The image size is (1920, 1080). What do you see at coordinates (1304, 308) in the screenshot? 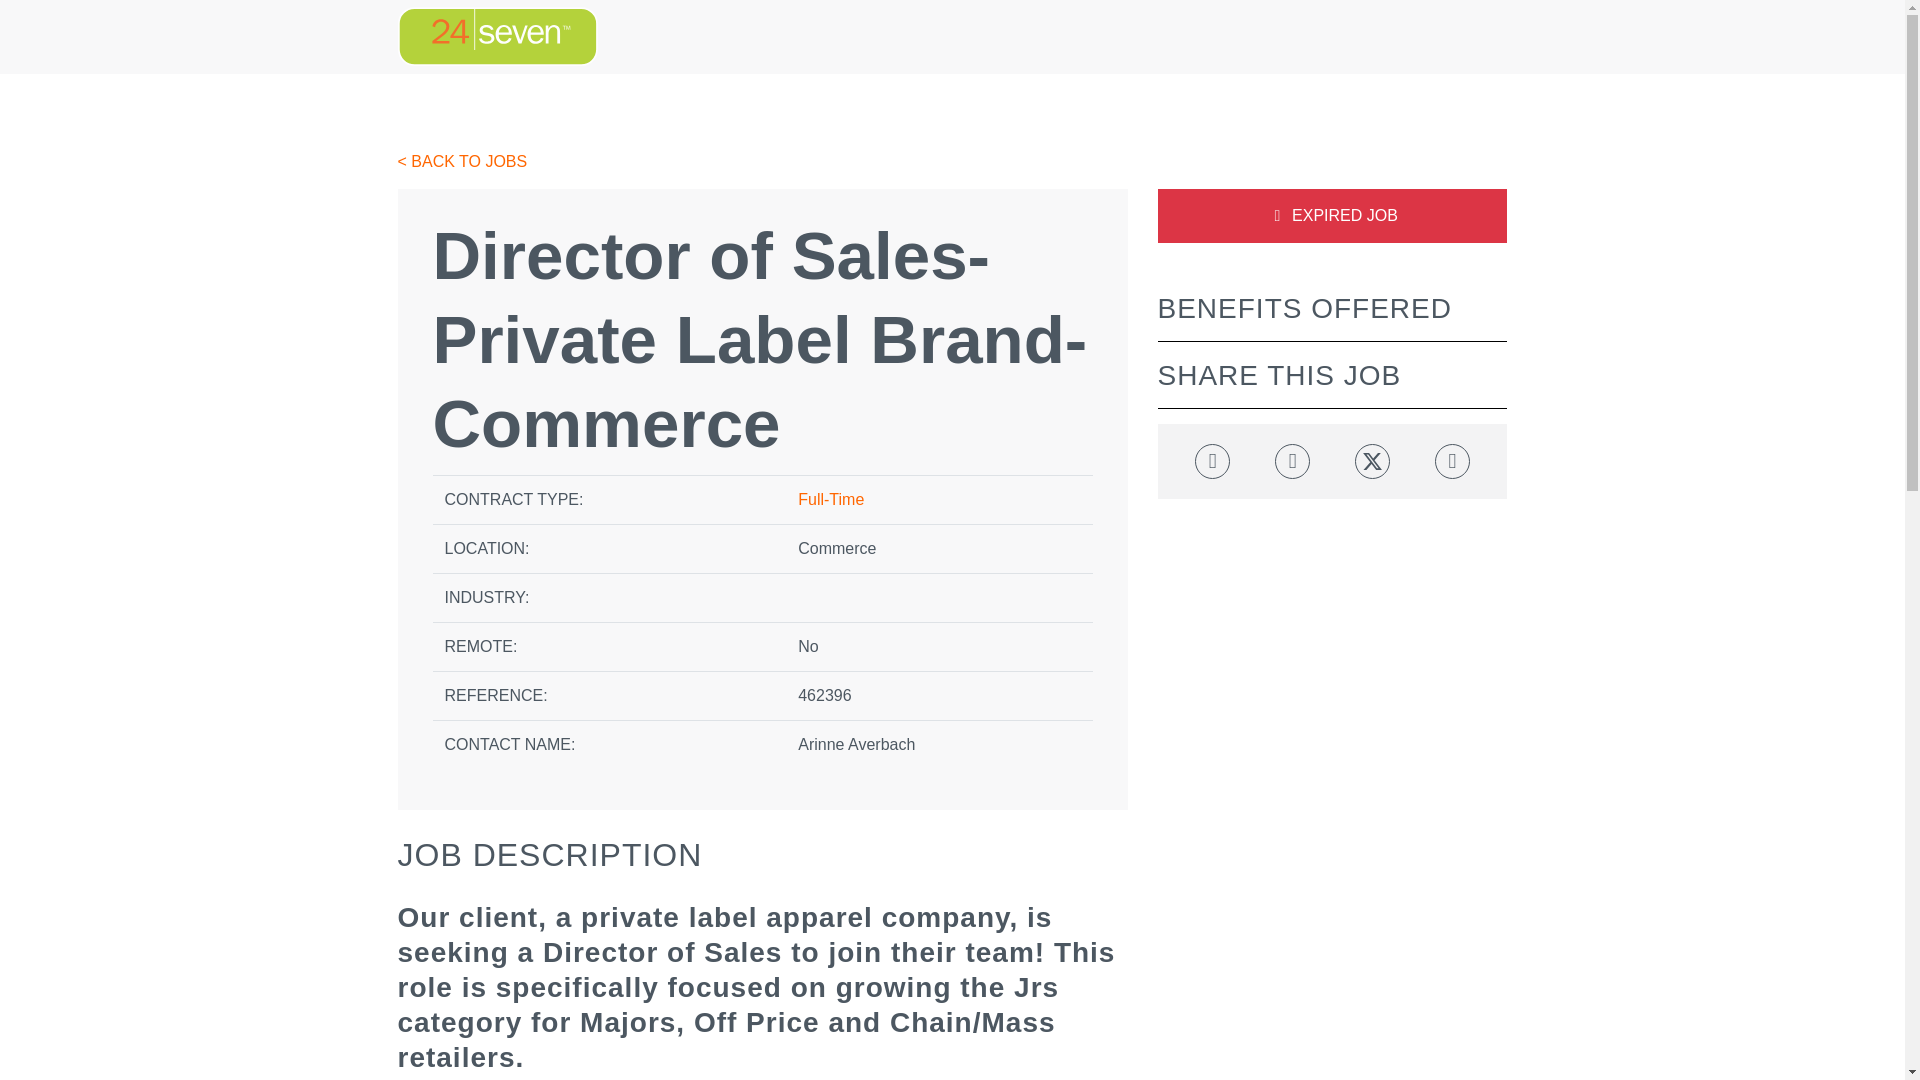
I see `BENEFITS OFFERED` at bounding box center [1304, 308].